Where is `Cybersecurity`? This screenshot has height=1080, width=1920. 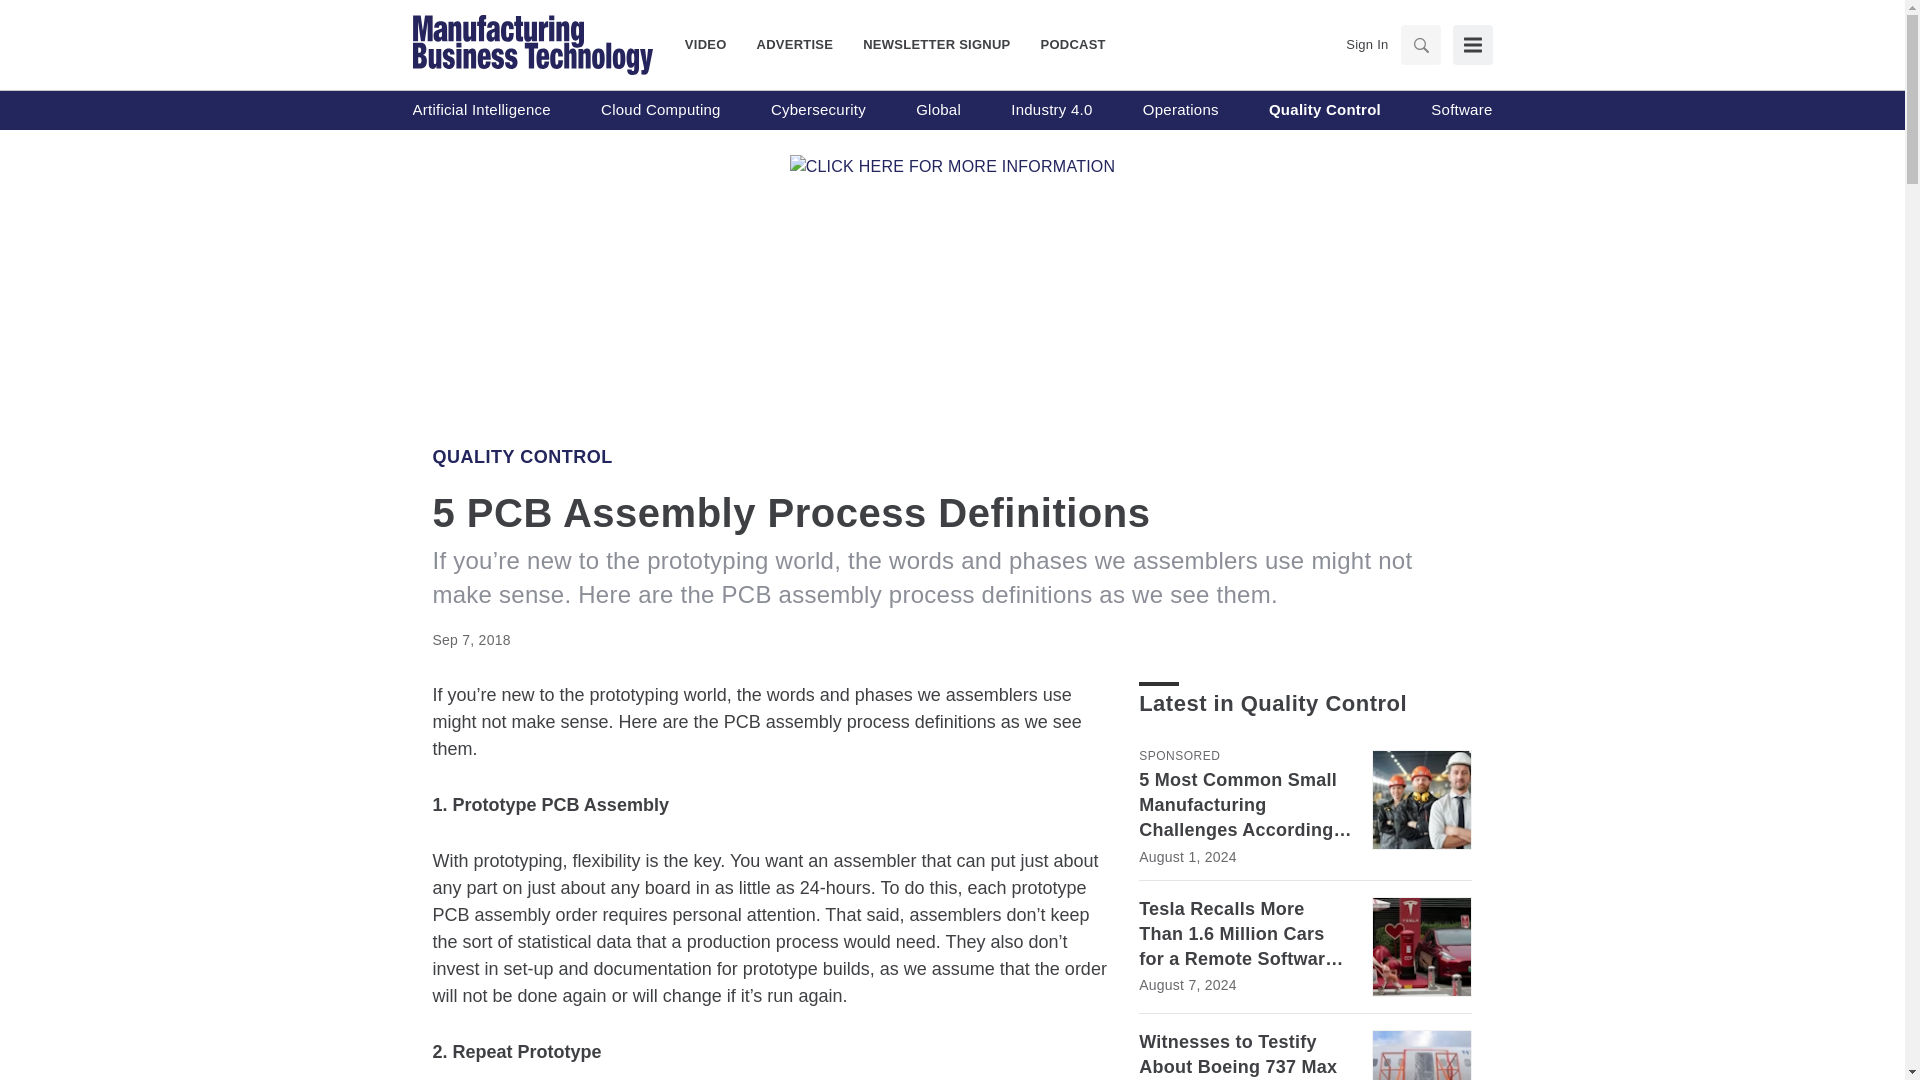
Cybersecurity is located at coordinates (818, 110).